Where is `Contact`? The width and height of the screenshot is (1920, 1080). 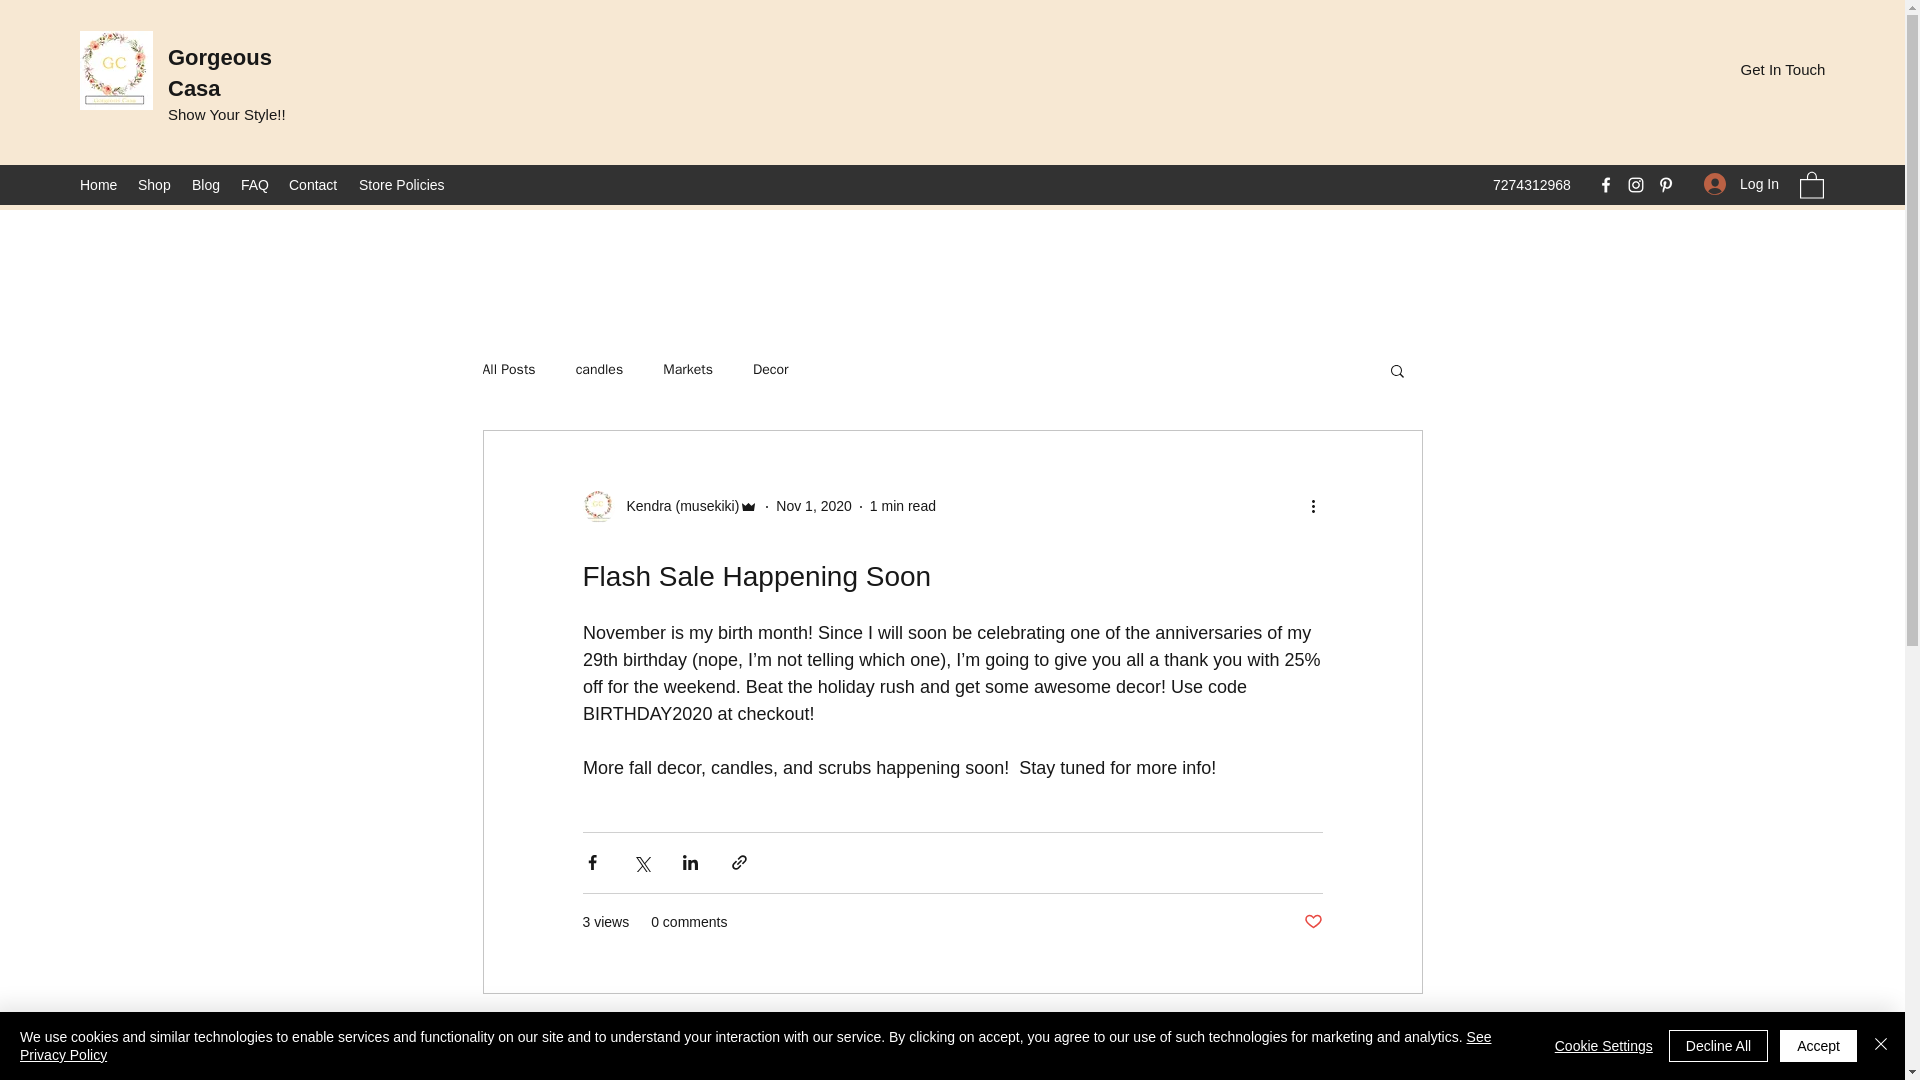 Contact is located at coordinates (314, 184).